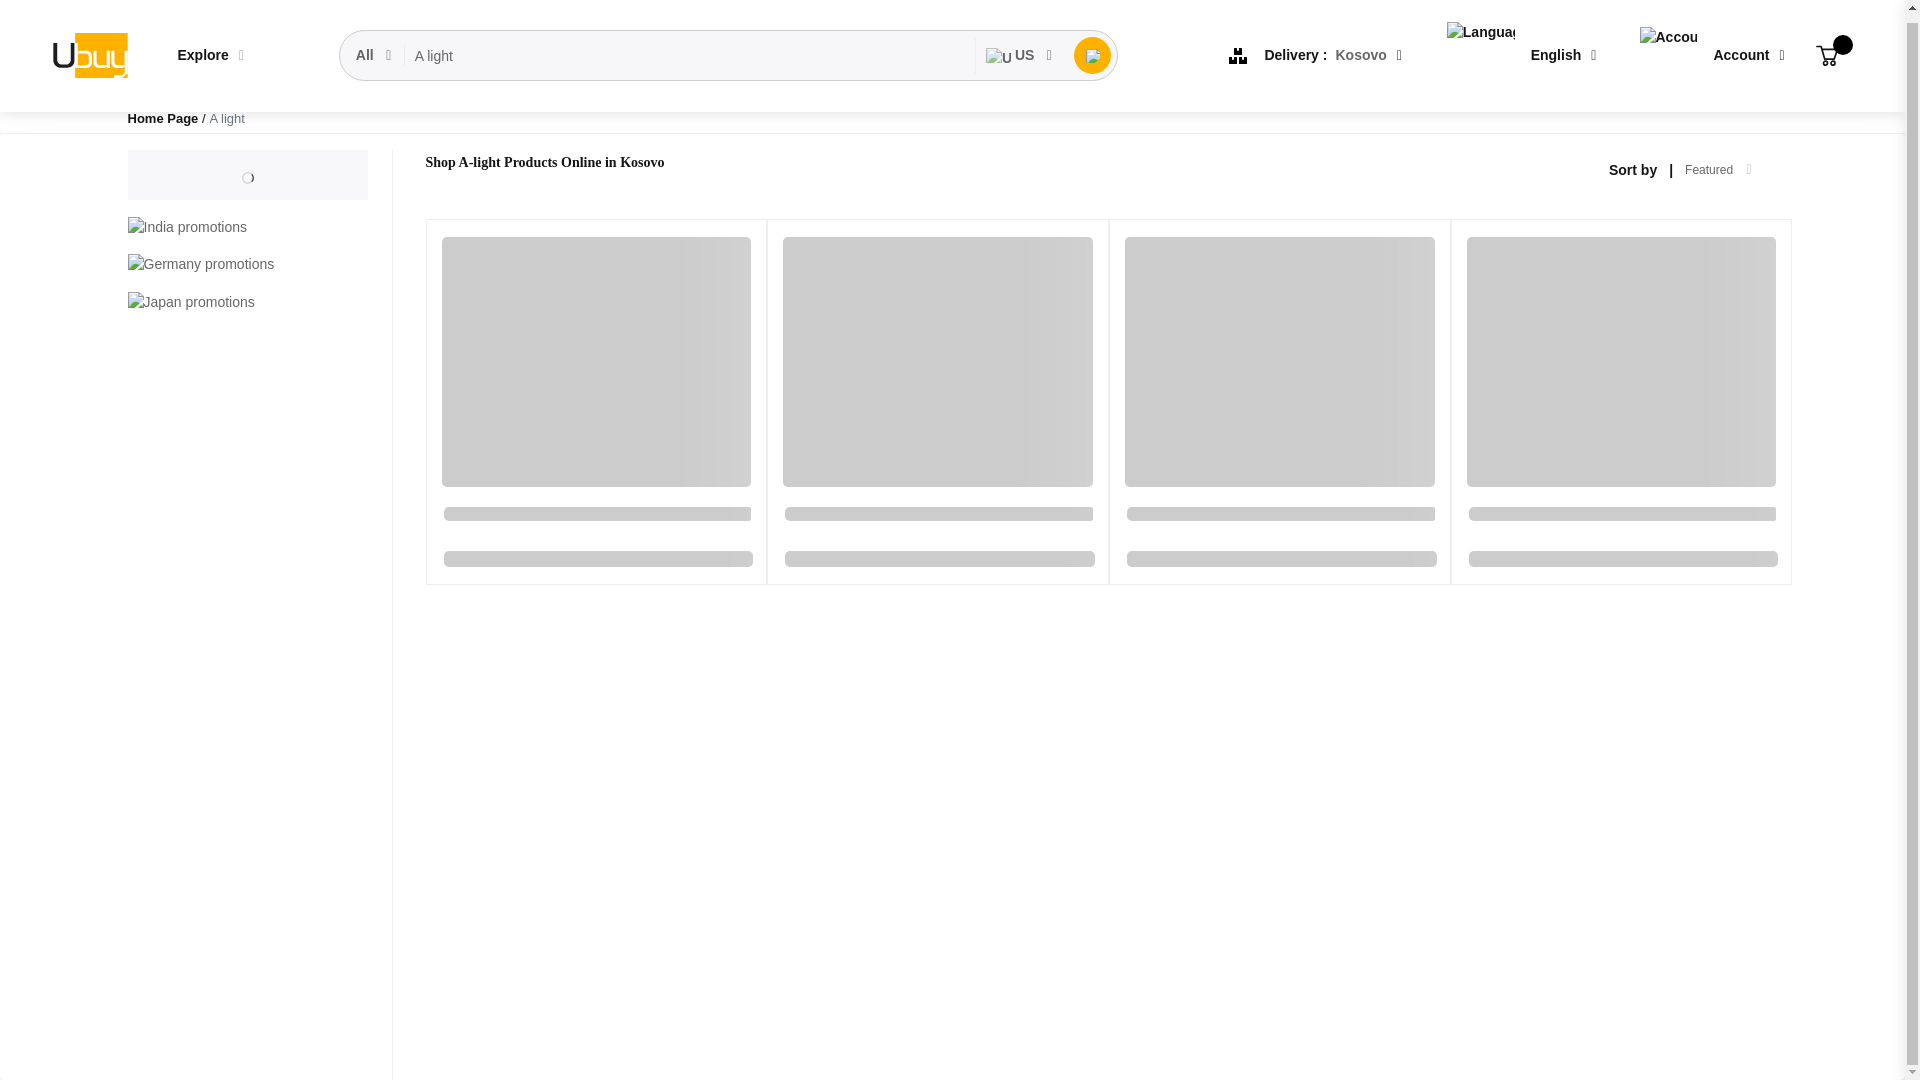  Describe the element at coordinates (88, 47) in the screenshot. I see `Ubuy` at that location.